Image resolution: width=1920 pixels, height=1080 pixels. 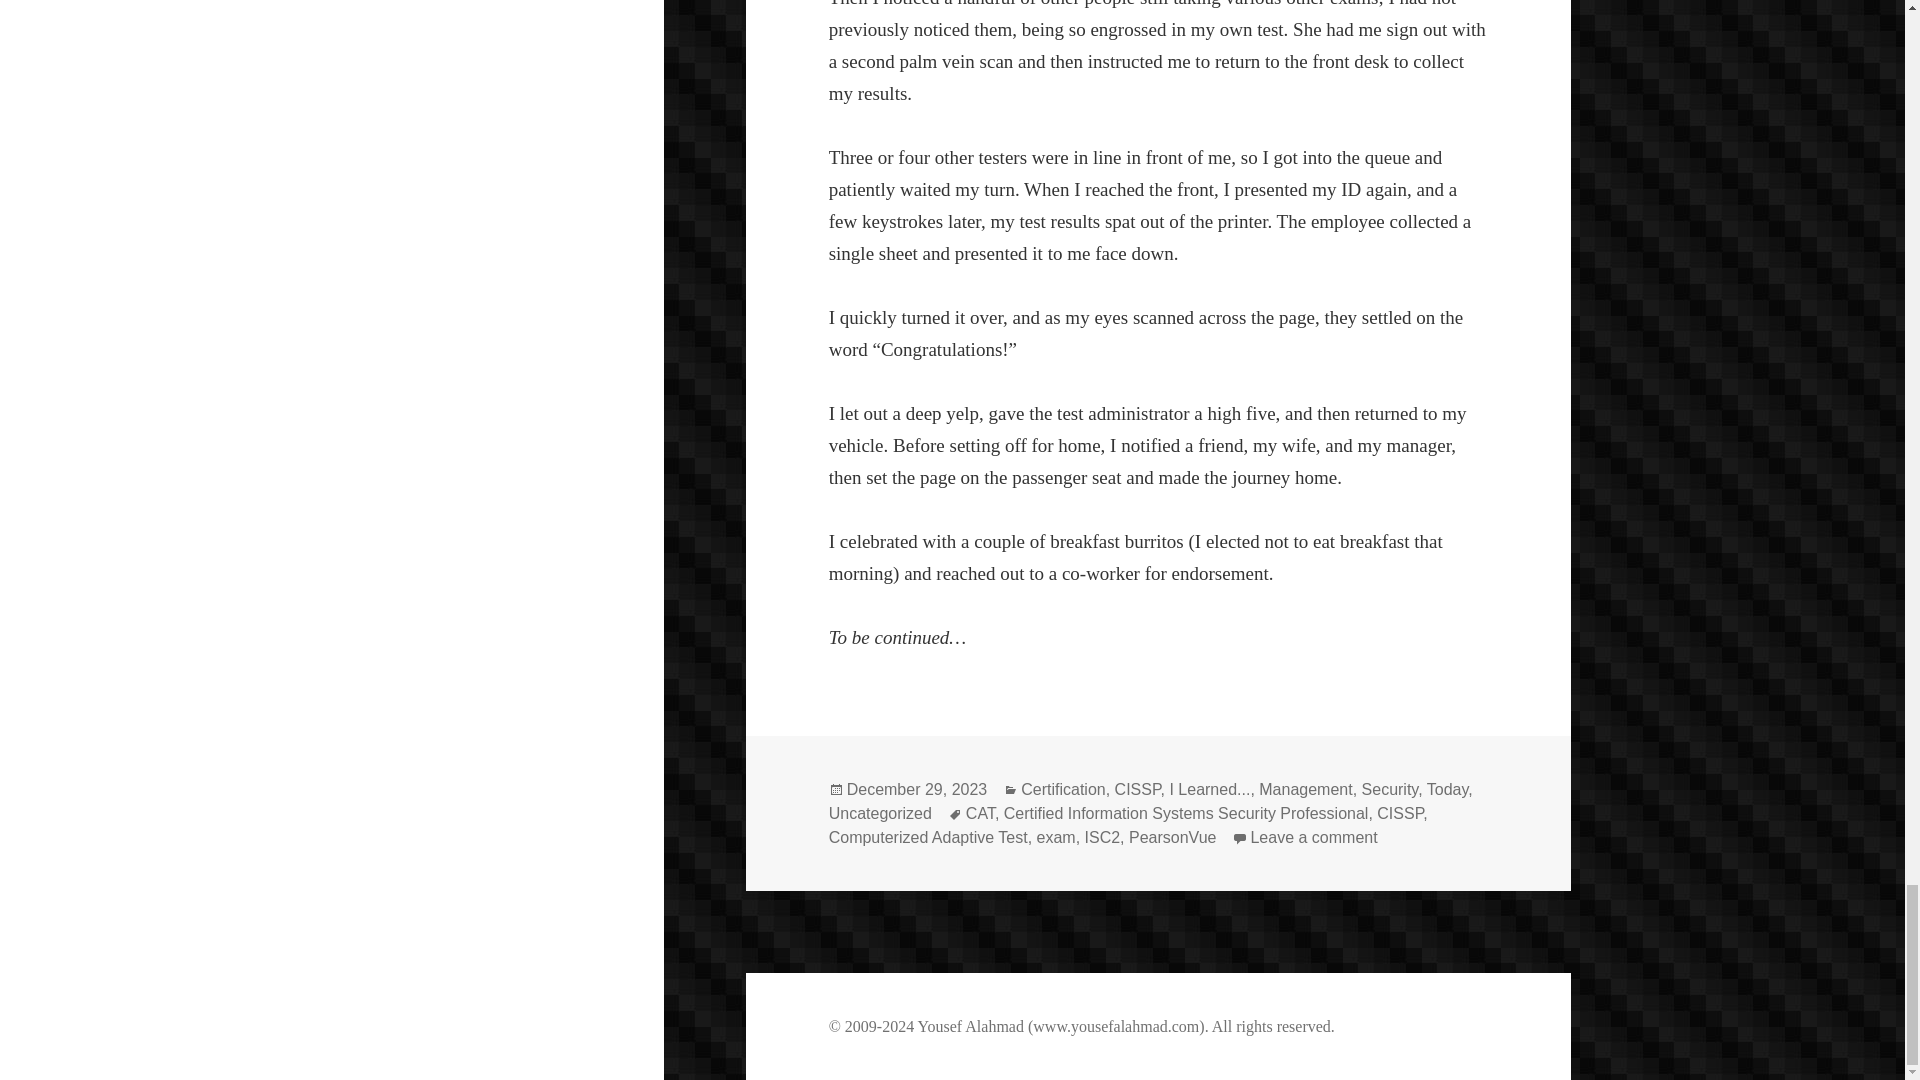 I want to click on Certification, so click(x=880, y=813).